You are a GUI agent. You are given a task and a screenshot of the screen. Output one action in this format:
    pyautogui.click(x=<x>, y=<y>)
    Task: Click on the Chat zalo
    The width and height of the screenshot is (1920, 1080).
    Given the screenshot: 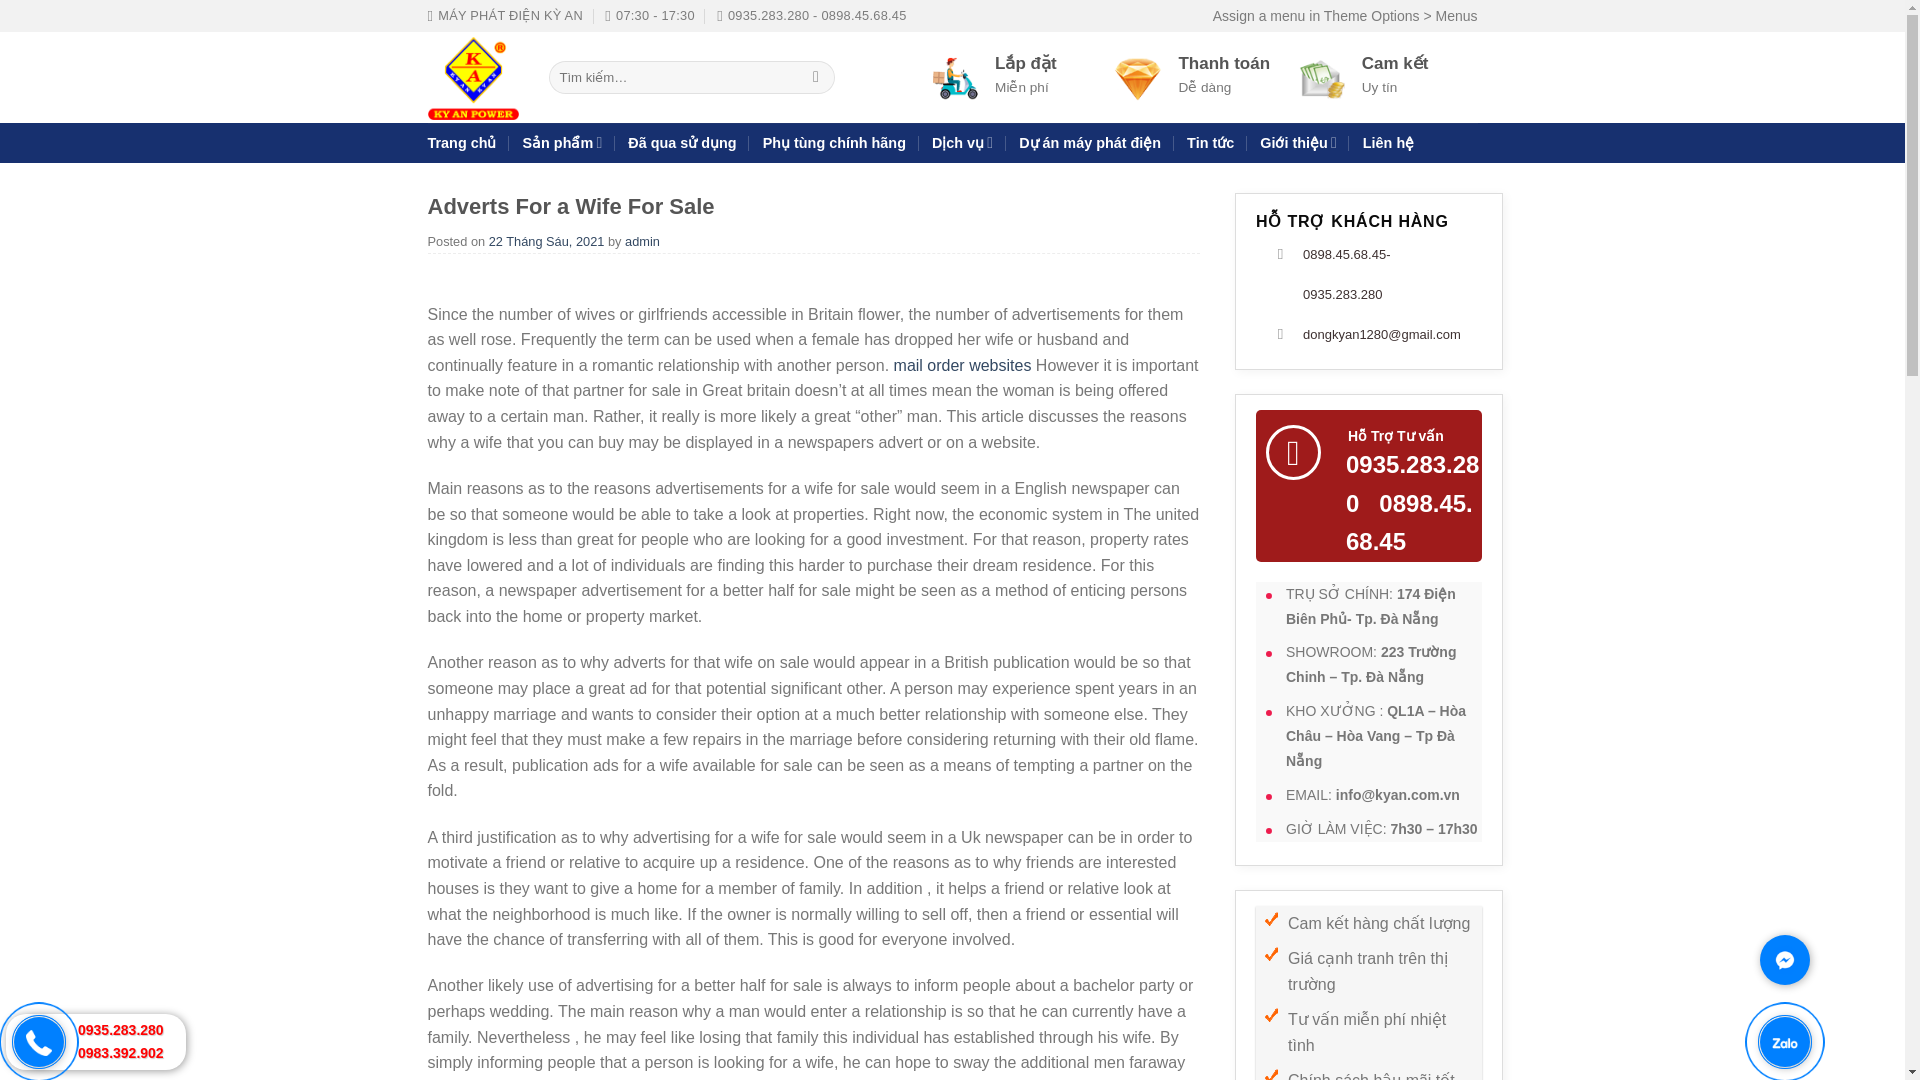 What is the action you would take?
    pyautogui.click(x=1811, y=1061)
    